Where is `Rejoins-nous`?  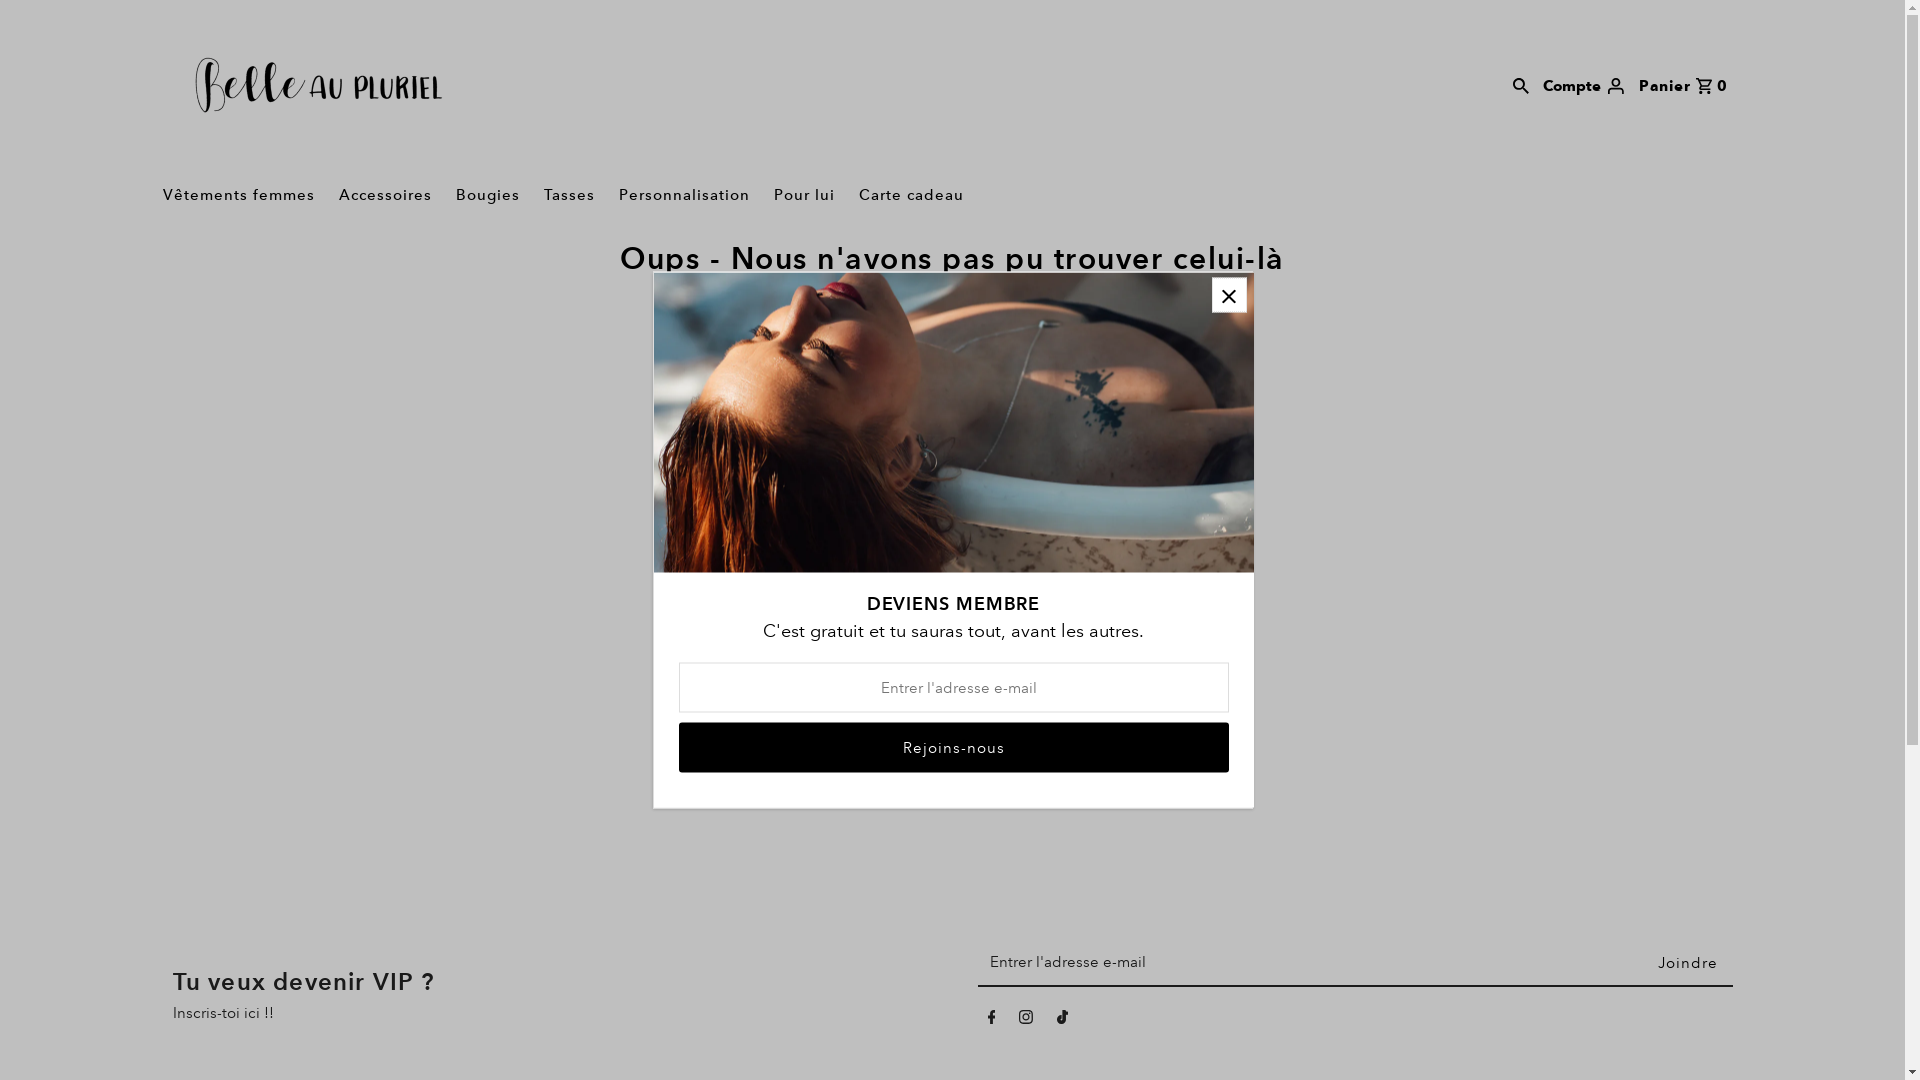
Rejoins-nous is located at coordinates (953, 747).